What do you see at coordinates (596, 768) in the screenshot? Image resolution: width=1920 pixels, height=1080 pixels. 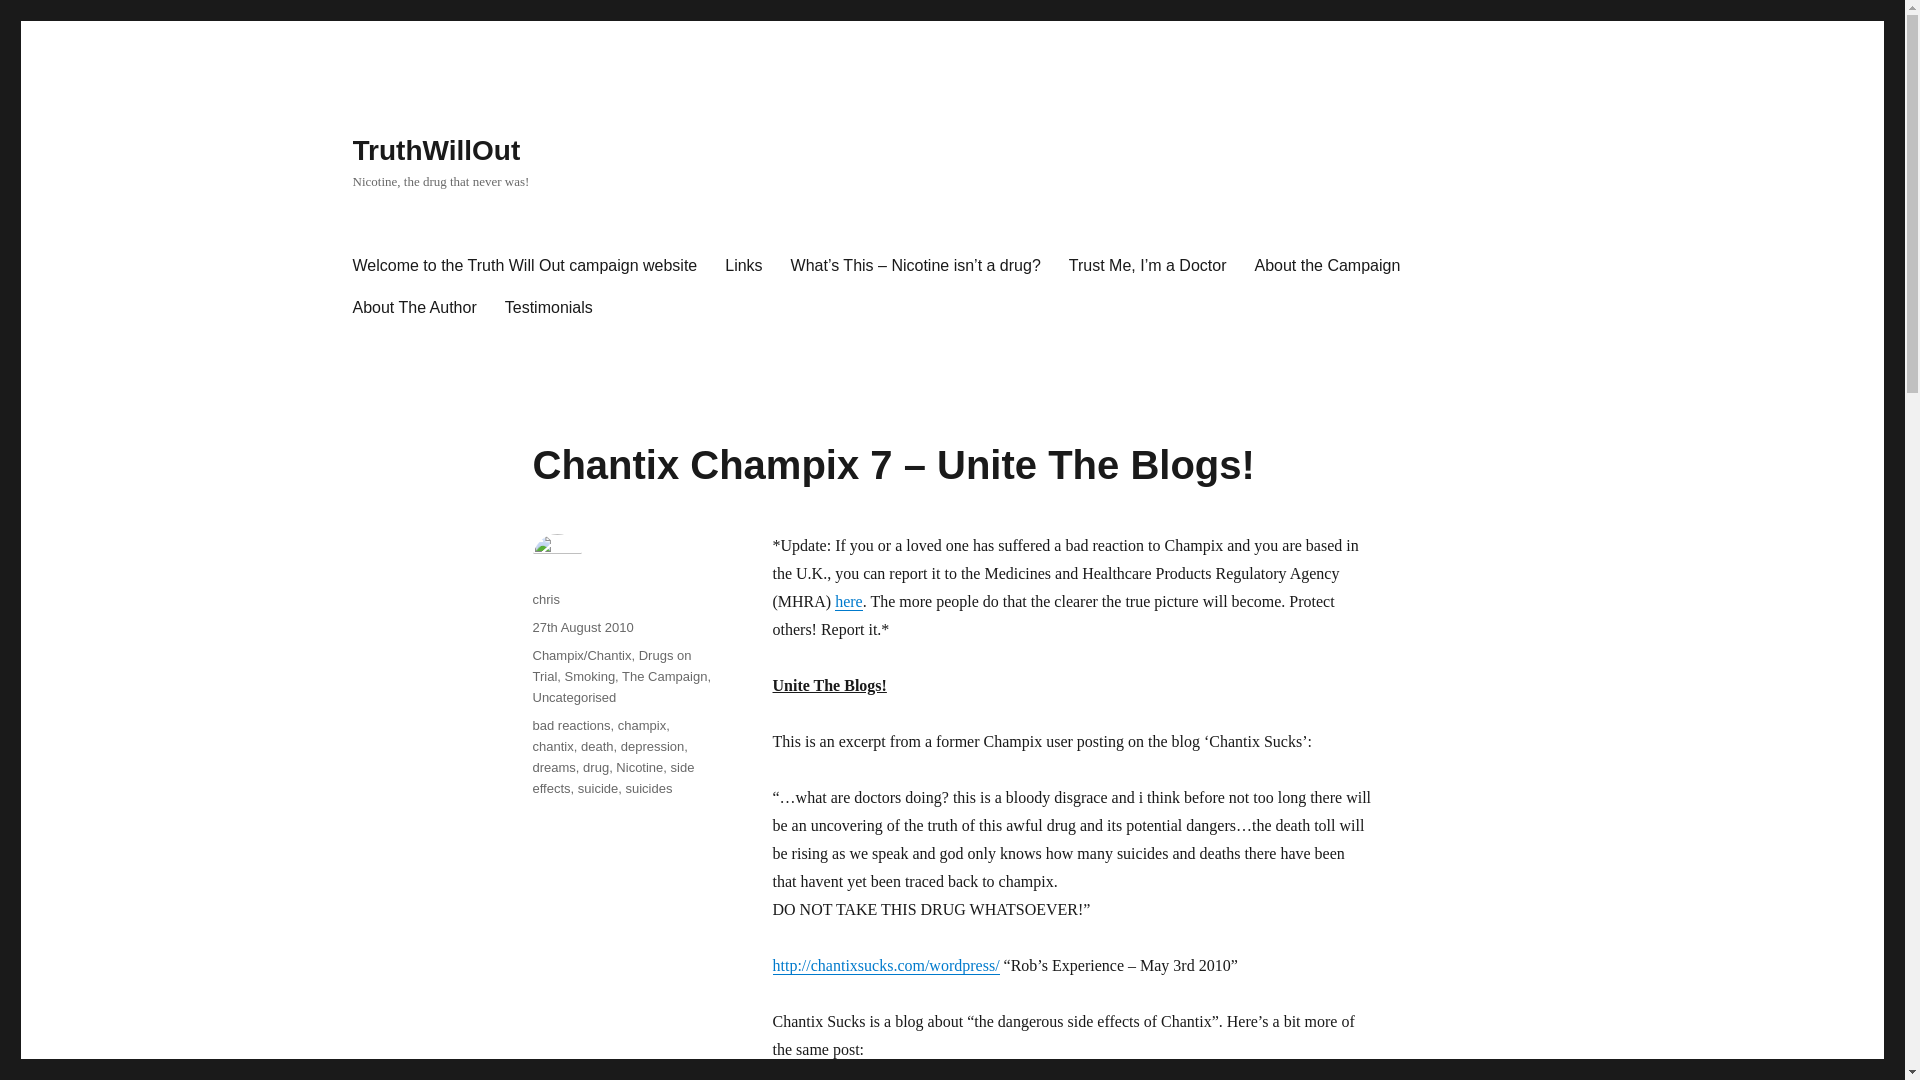 I see `drug` at bounding box center [596, 768].